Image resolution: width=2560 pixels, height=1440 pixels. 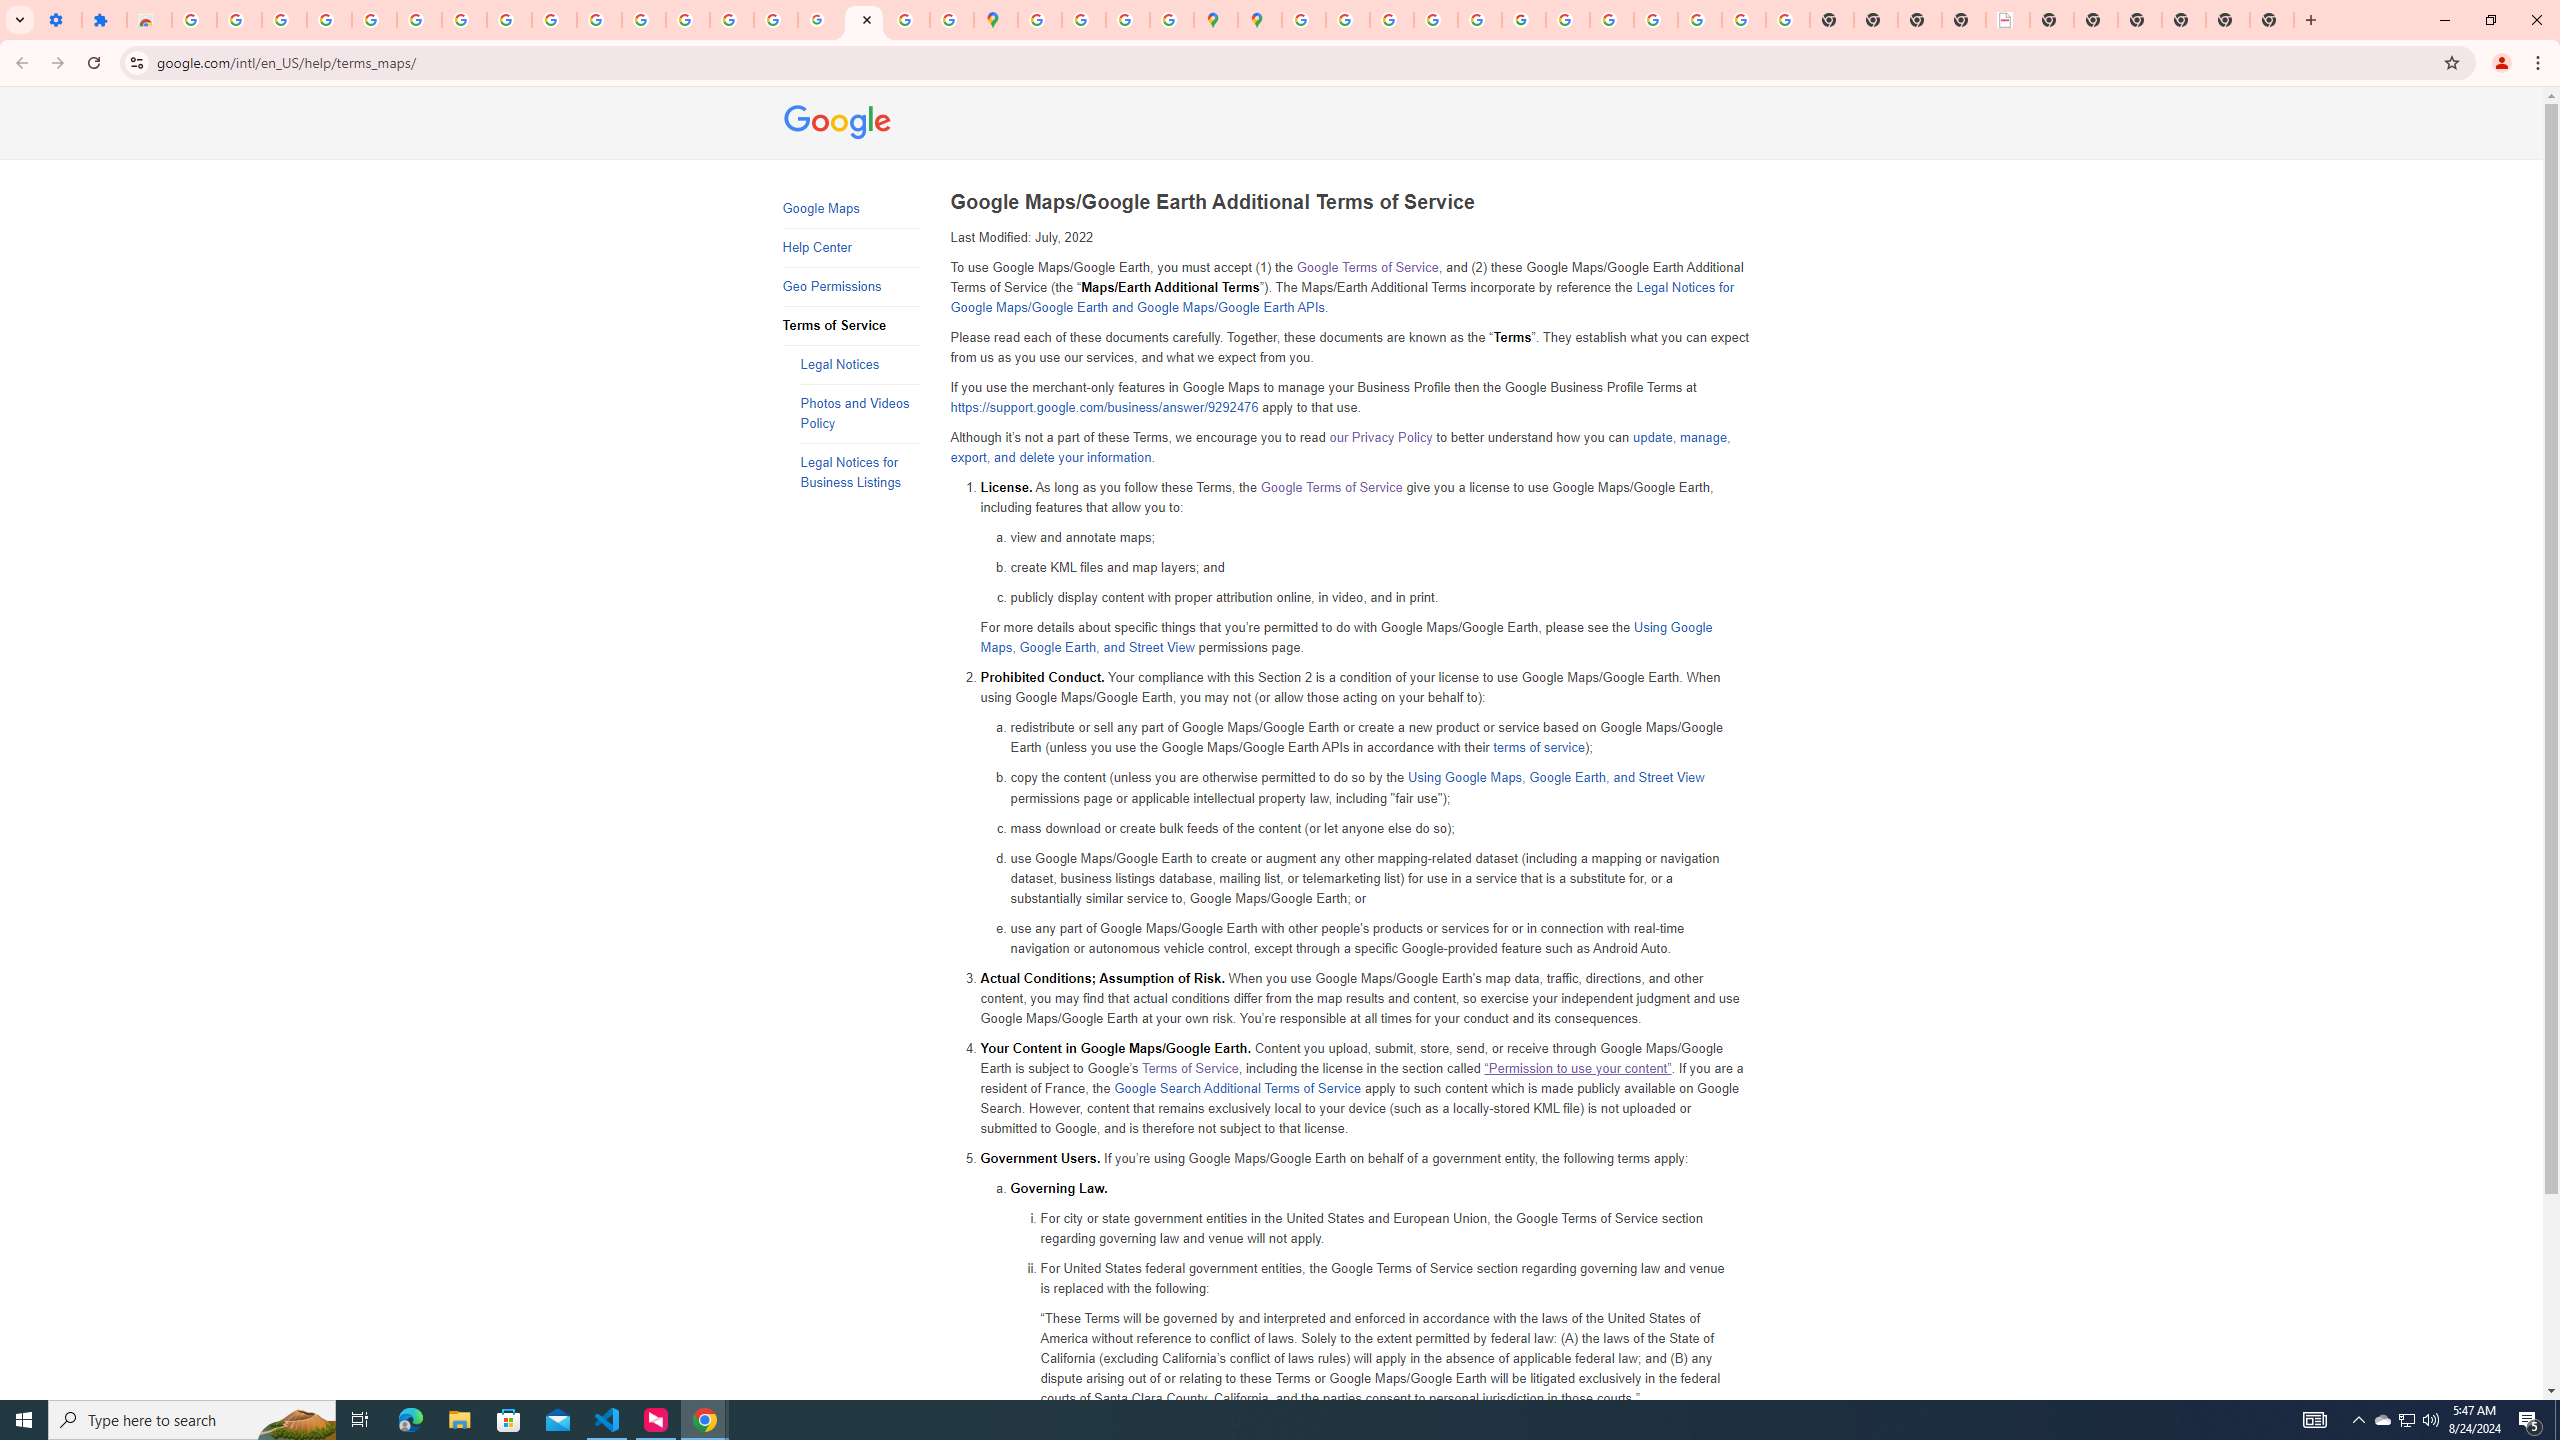 What do you see at coordinates (1104, 408) in the screenshot?
I see `https://support.google.com/business/answer/9292476` at bounding box center [1104, 408].